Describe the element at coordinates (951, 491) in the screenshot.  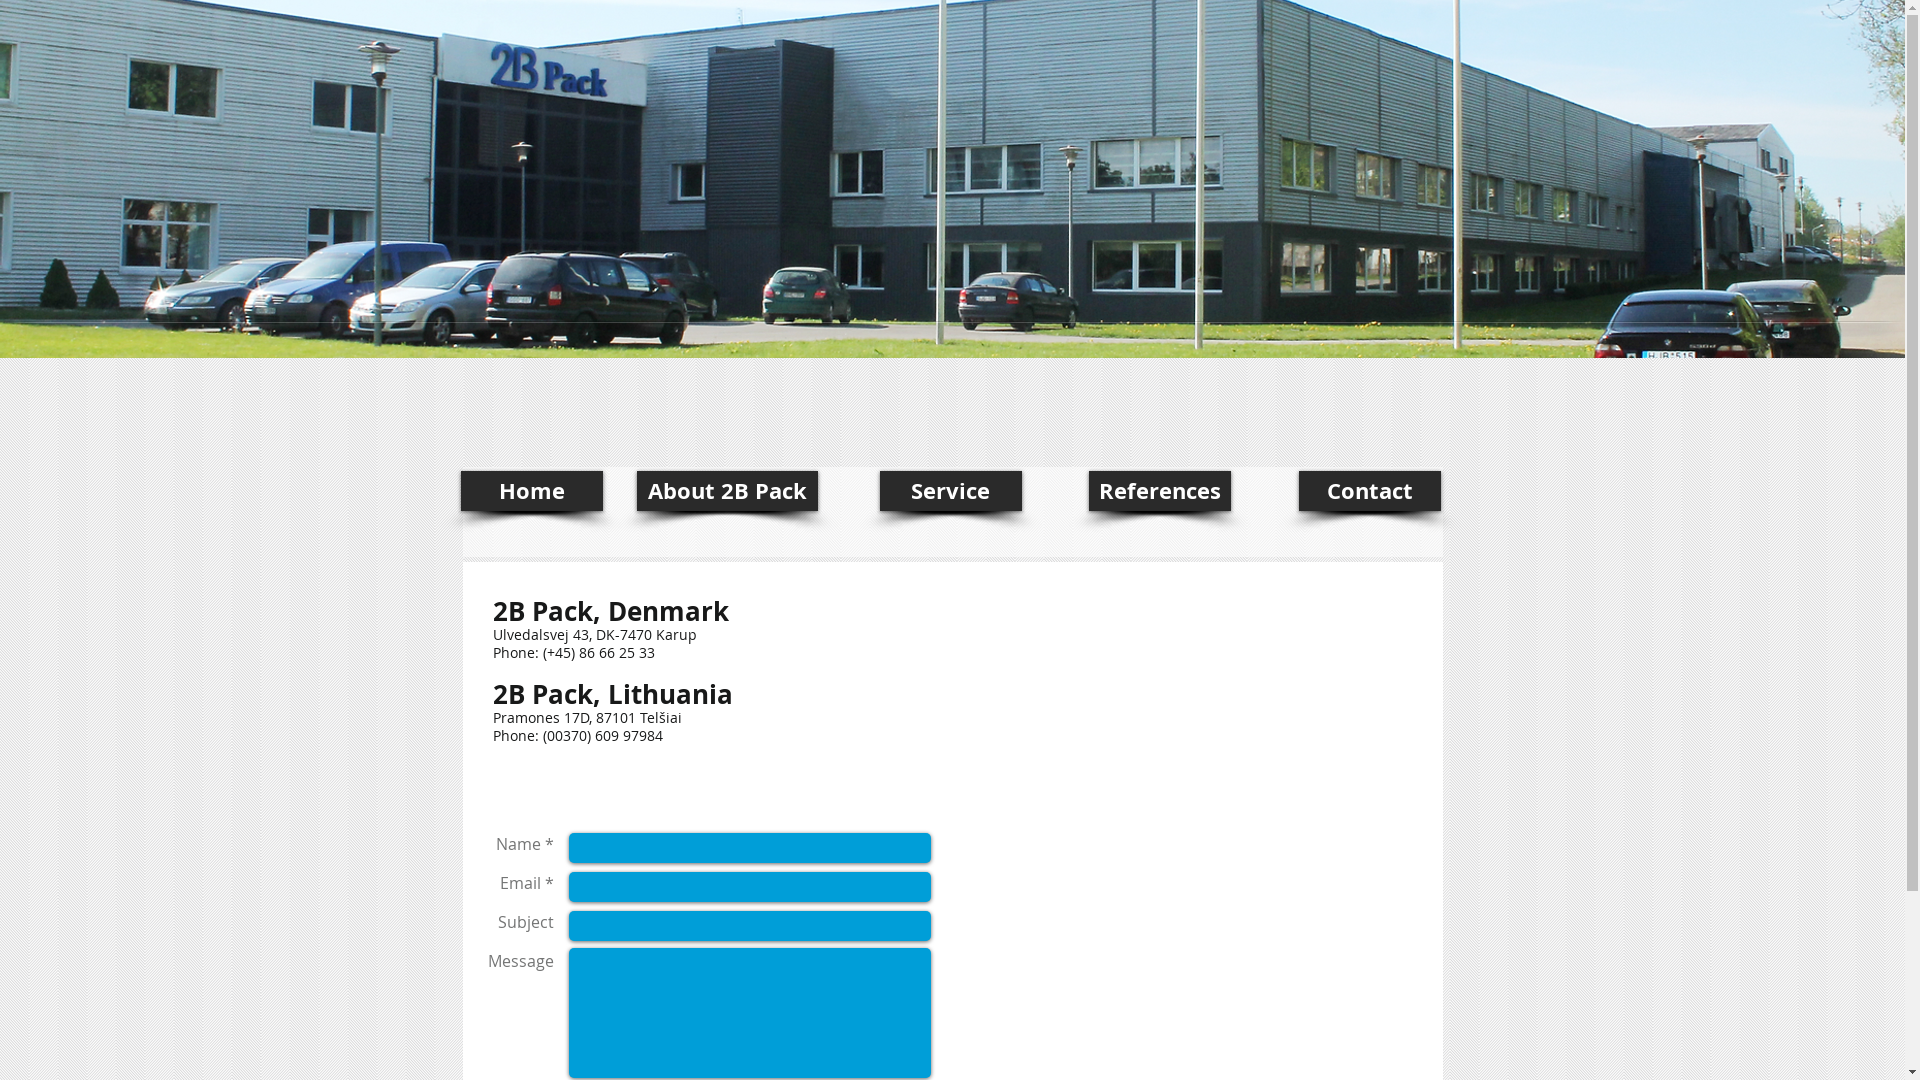
I see `Service` at that location.